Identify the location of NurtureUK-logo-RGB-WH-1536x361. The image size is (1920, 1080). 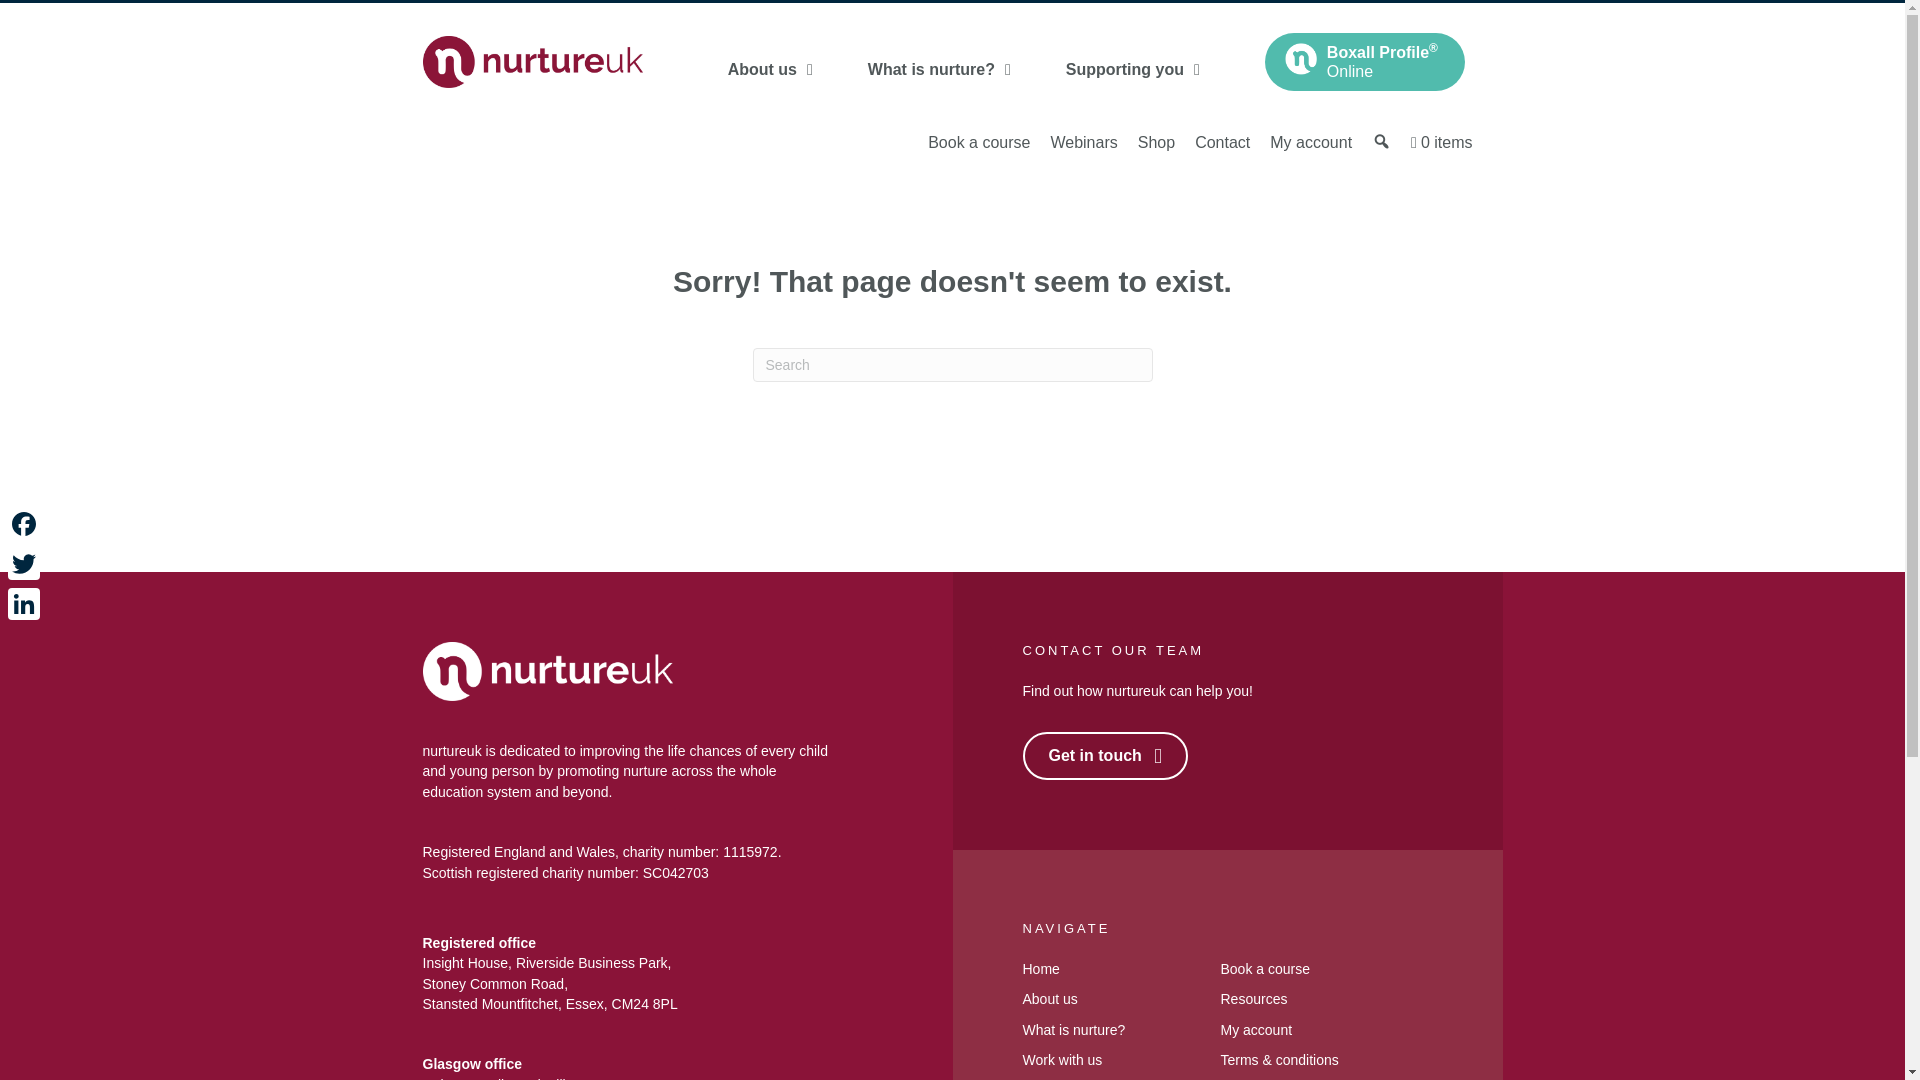
(547, 670).